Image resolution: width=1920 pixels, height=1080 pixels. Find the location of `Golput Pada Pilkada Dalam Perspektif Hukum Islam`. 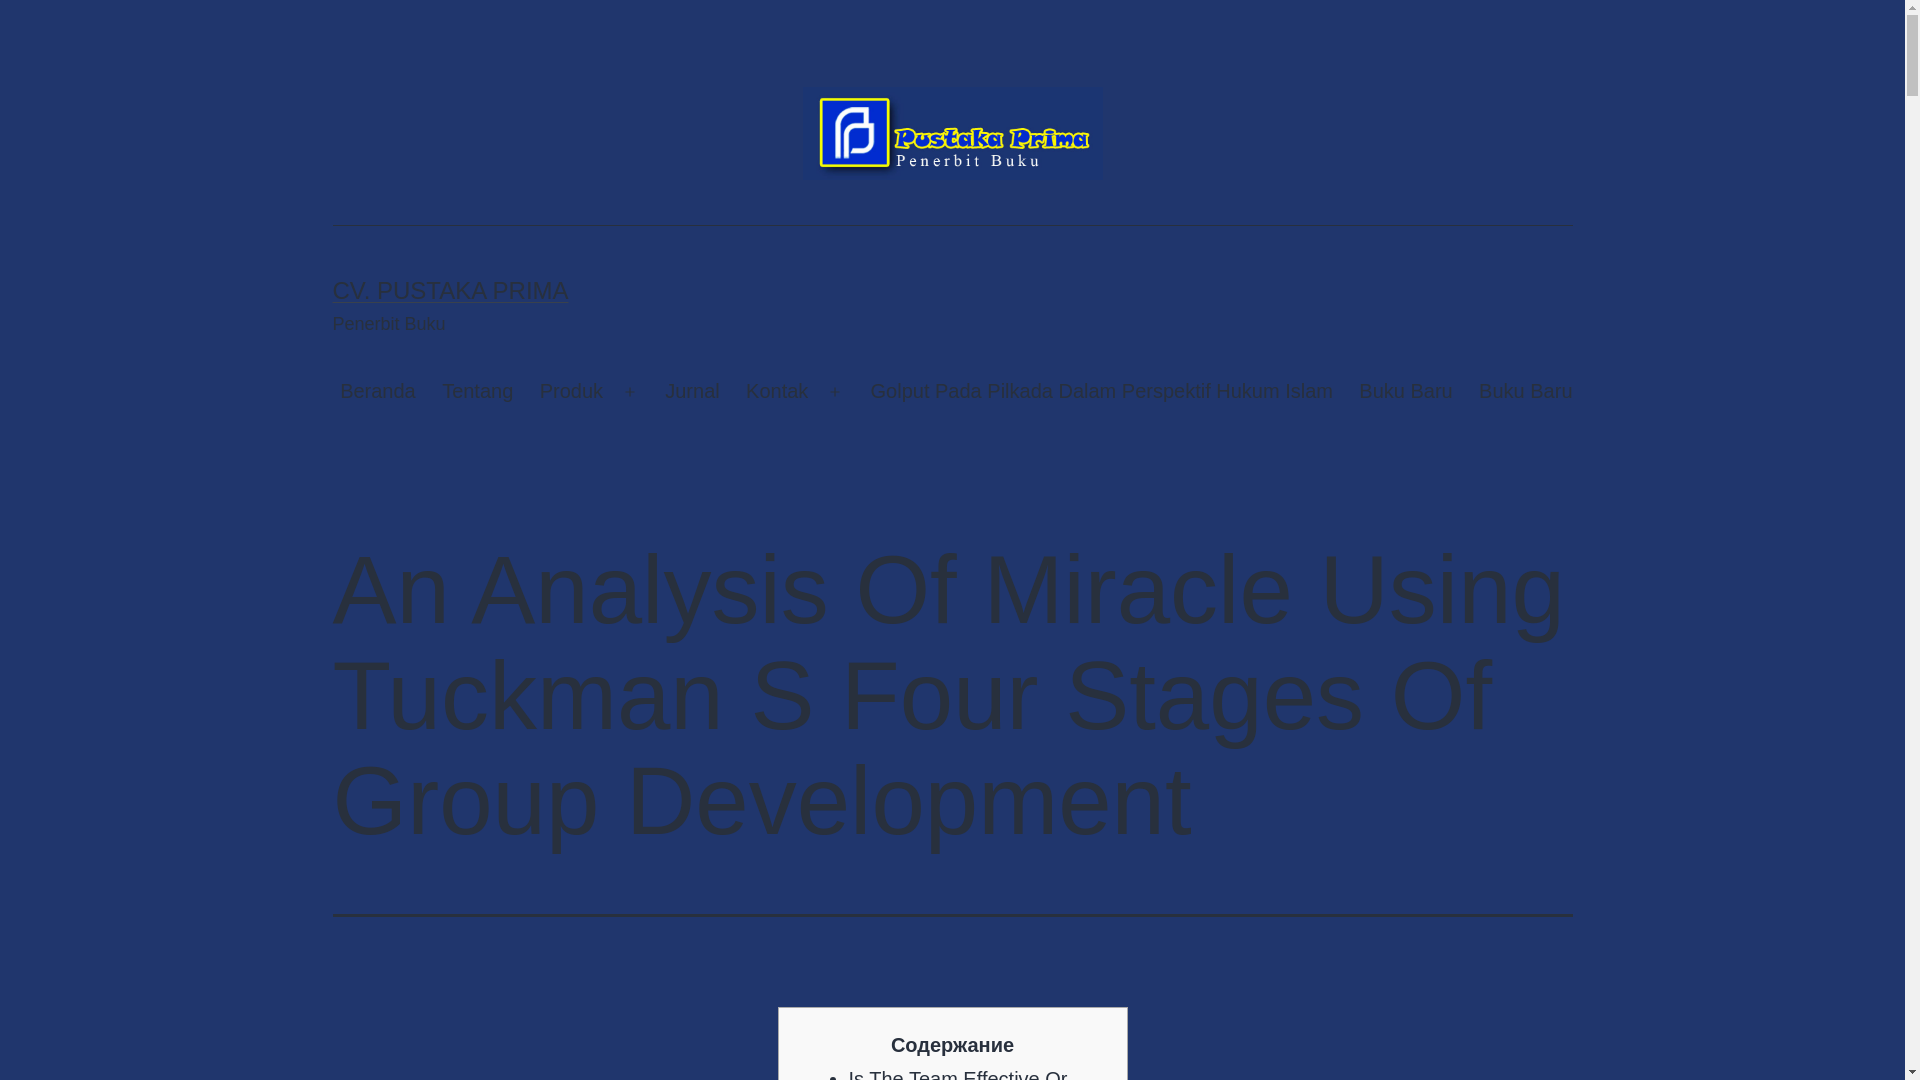

Golput Pada Pilkada Dalam Perspektif Hukum Islam is located at coordinates (1100, 392).